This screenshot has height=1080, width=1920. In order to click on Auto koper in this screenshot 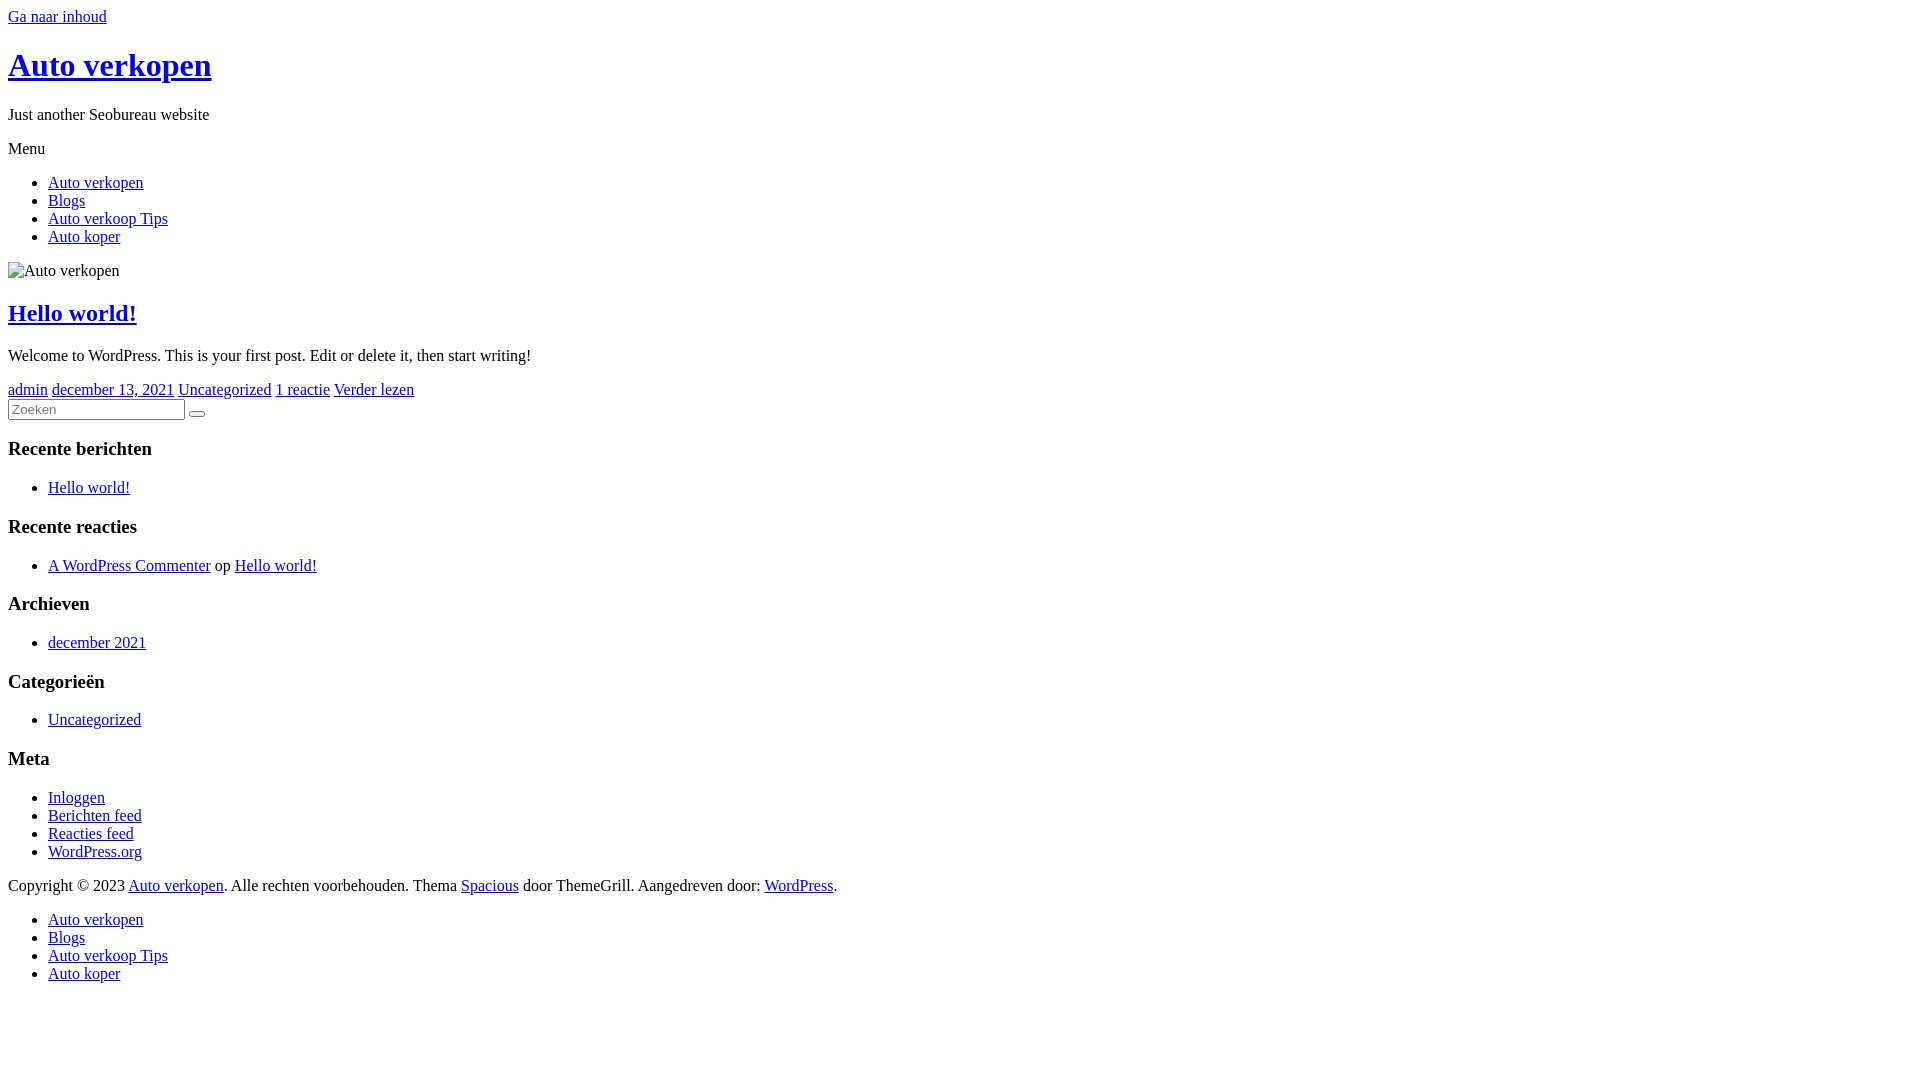, I will do `click(84, 974)`.